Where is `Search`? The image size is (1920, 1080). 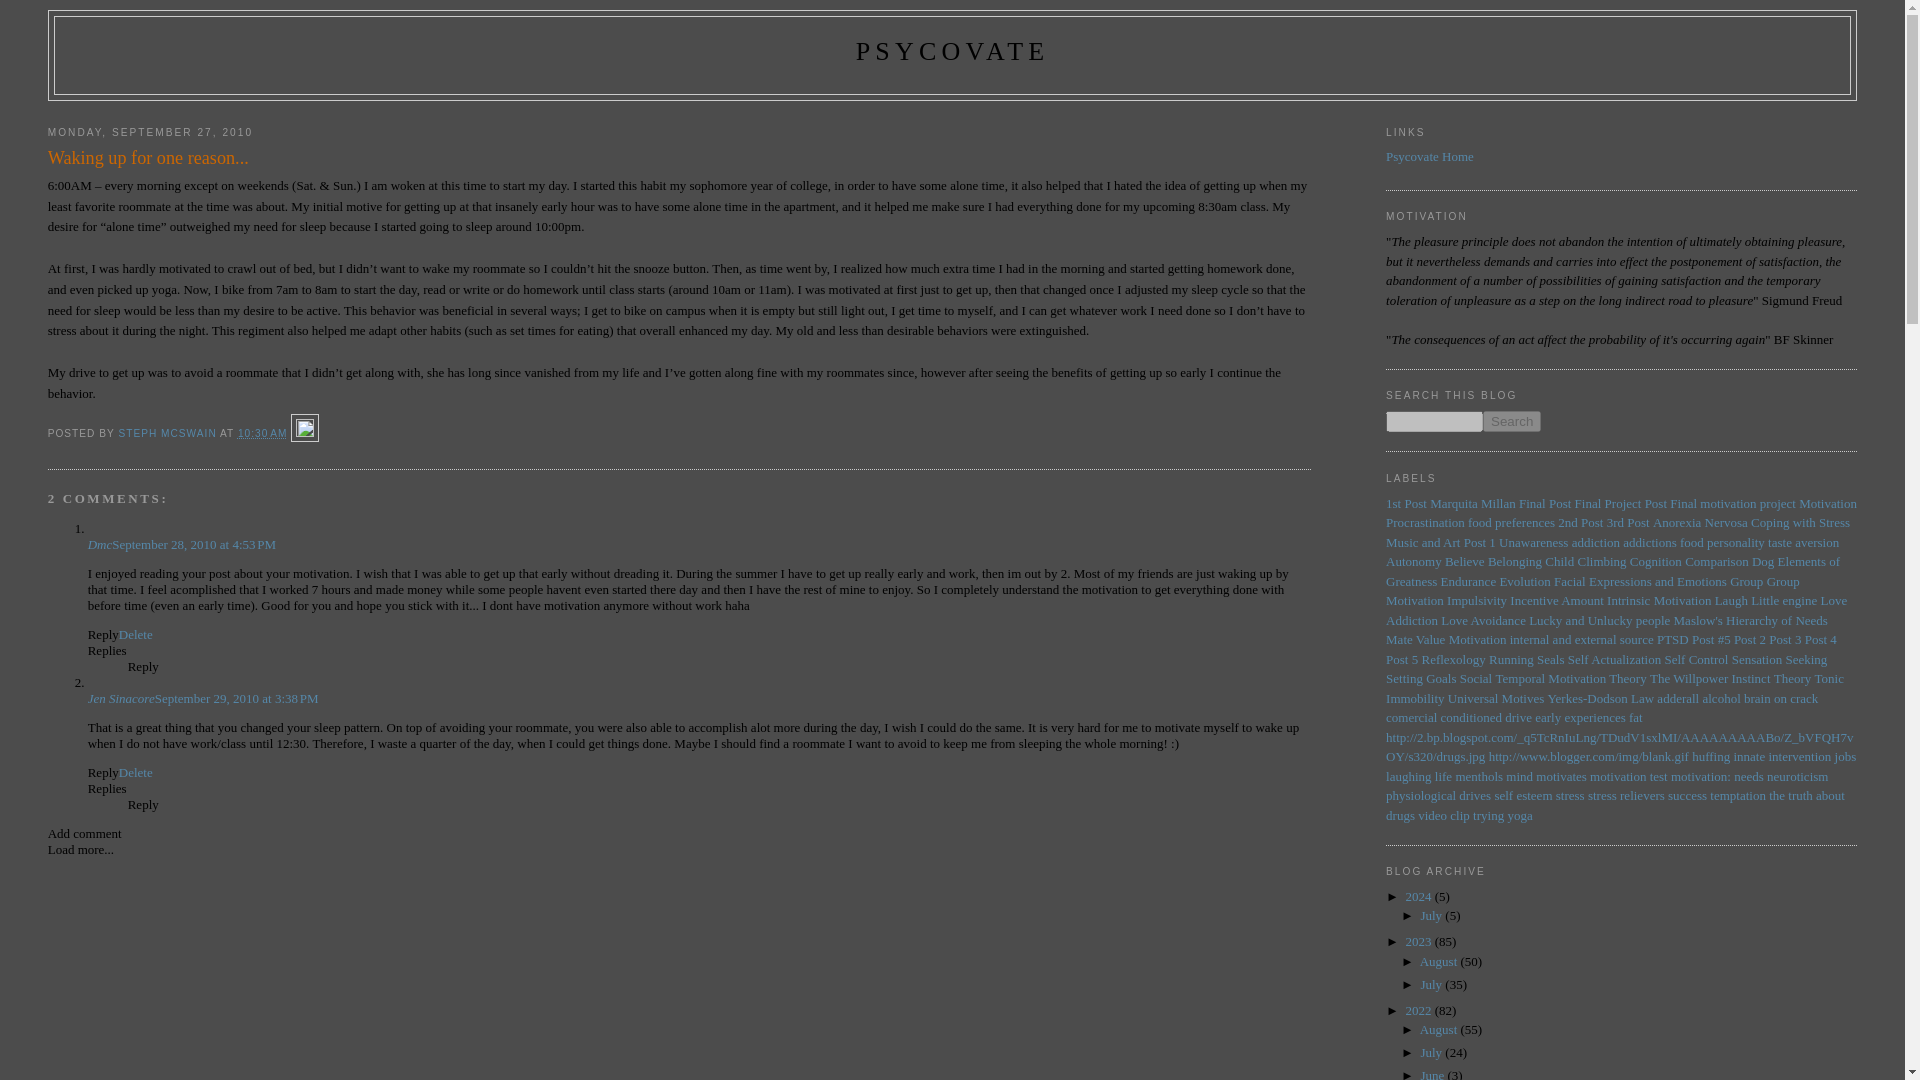
Search is located at coordinates (1512, 422).